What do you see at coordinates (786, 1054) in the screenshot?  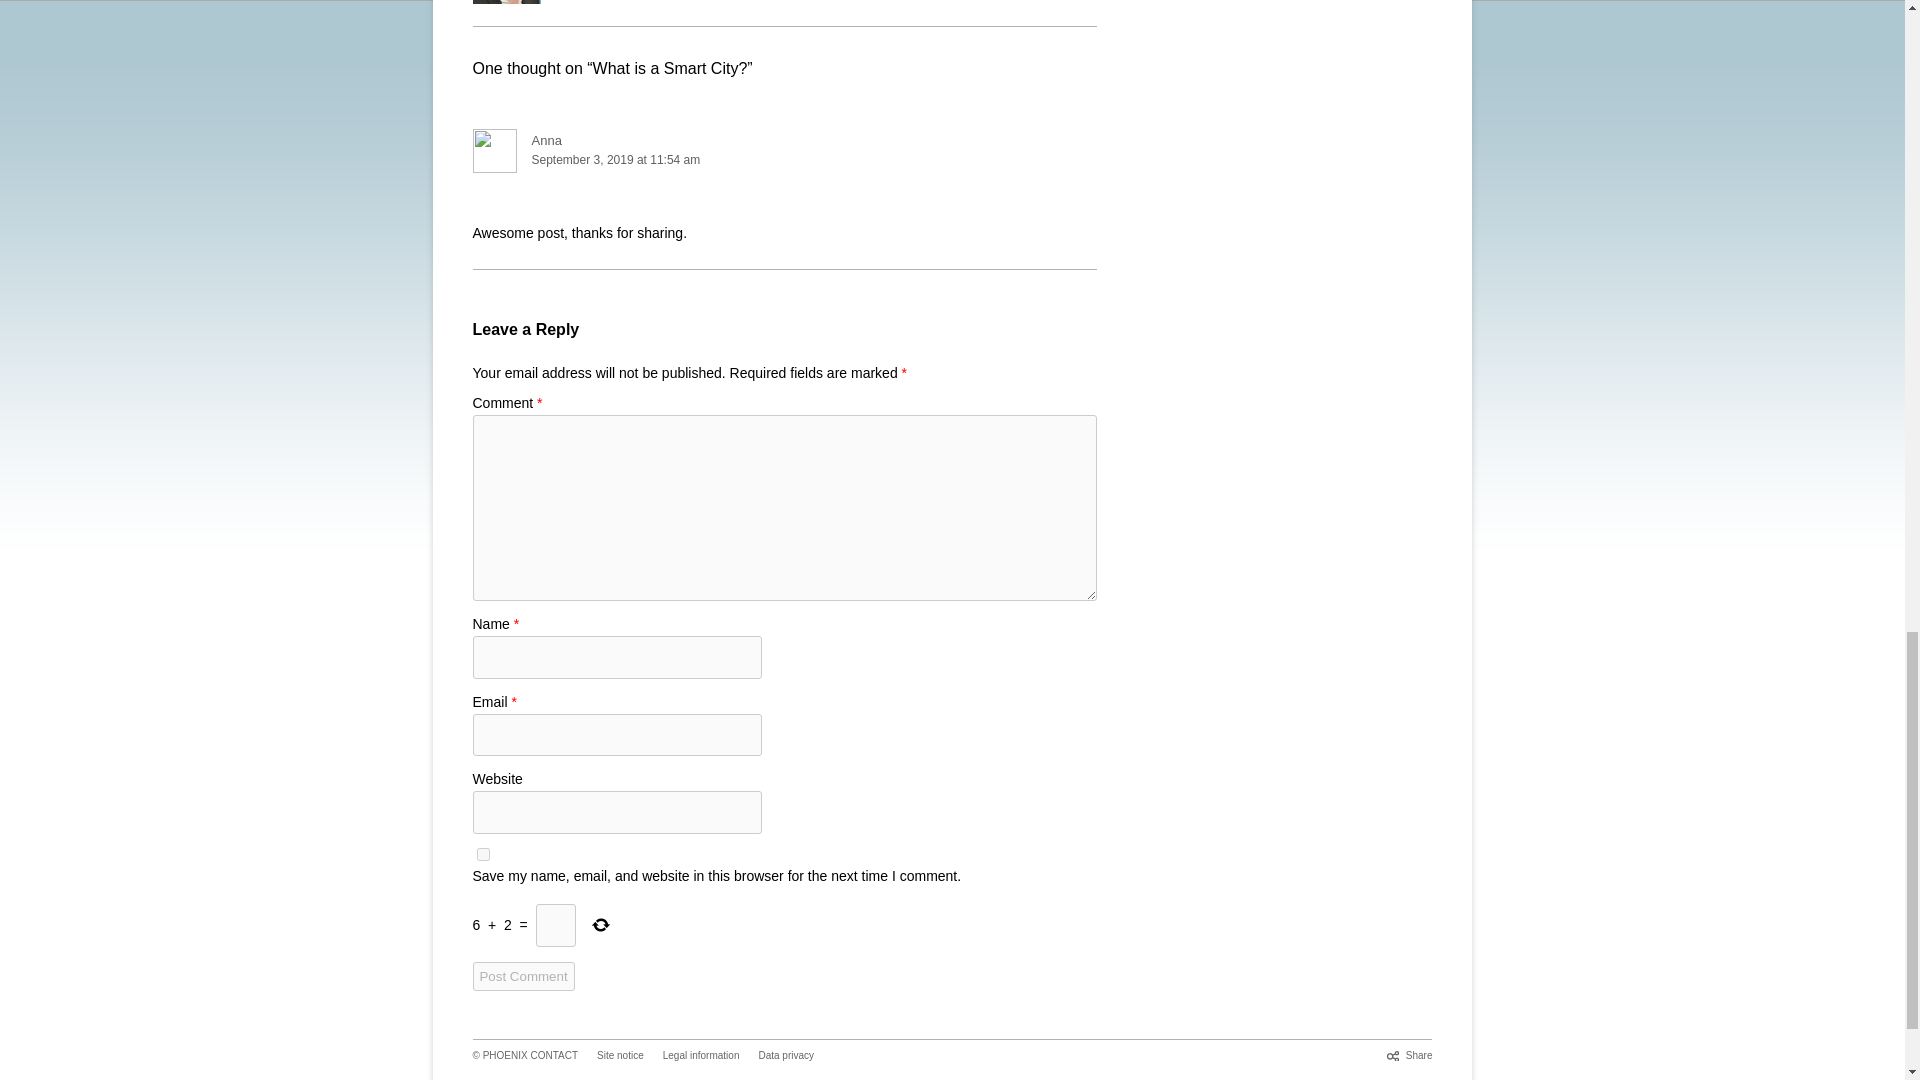 I see `Data privacy` at bounding box center [786, 1054].